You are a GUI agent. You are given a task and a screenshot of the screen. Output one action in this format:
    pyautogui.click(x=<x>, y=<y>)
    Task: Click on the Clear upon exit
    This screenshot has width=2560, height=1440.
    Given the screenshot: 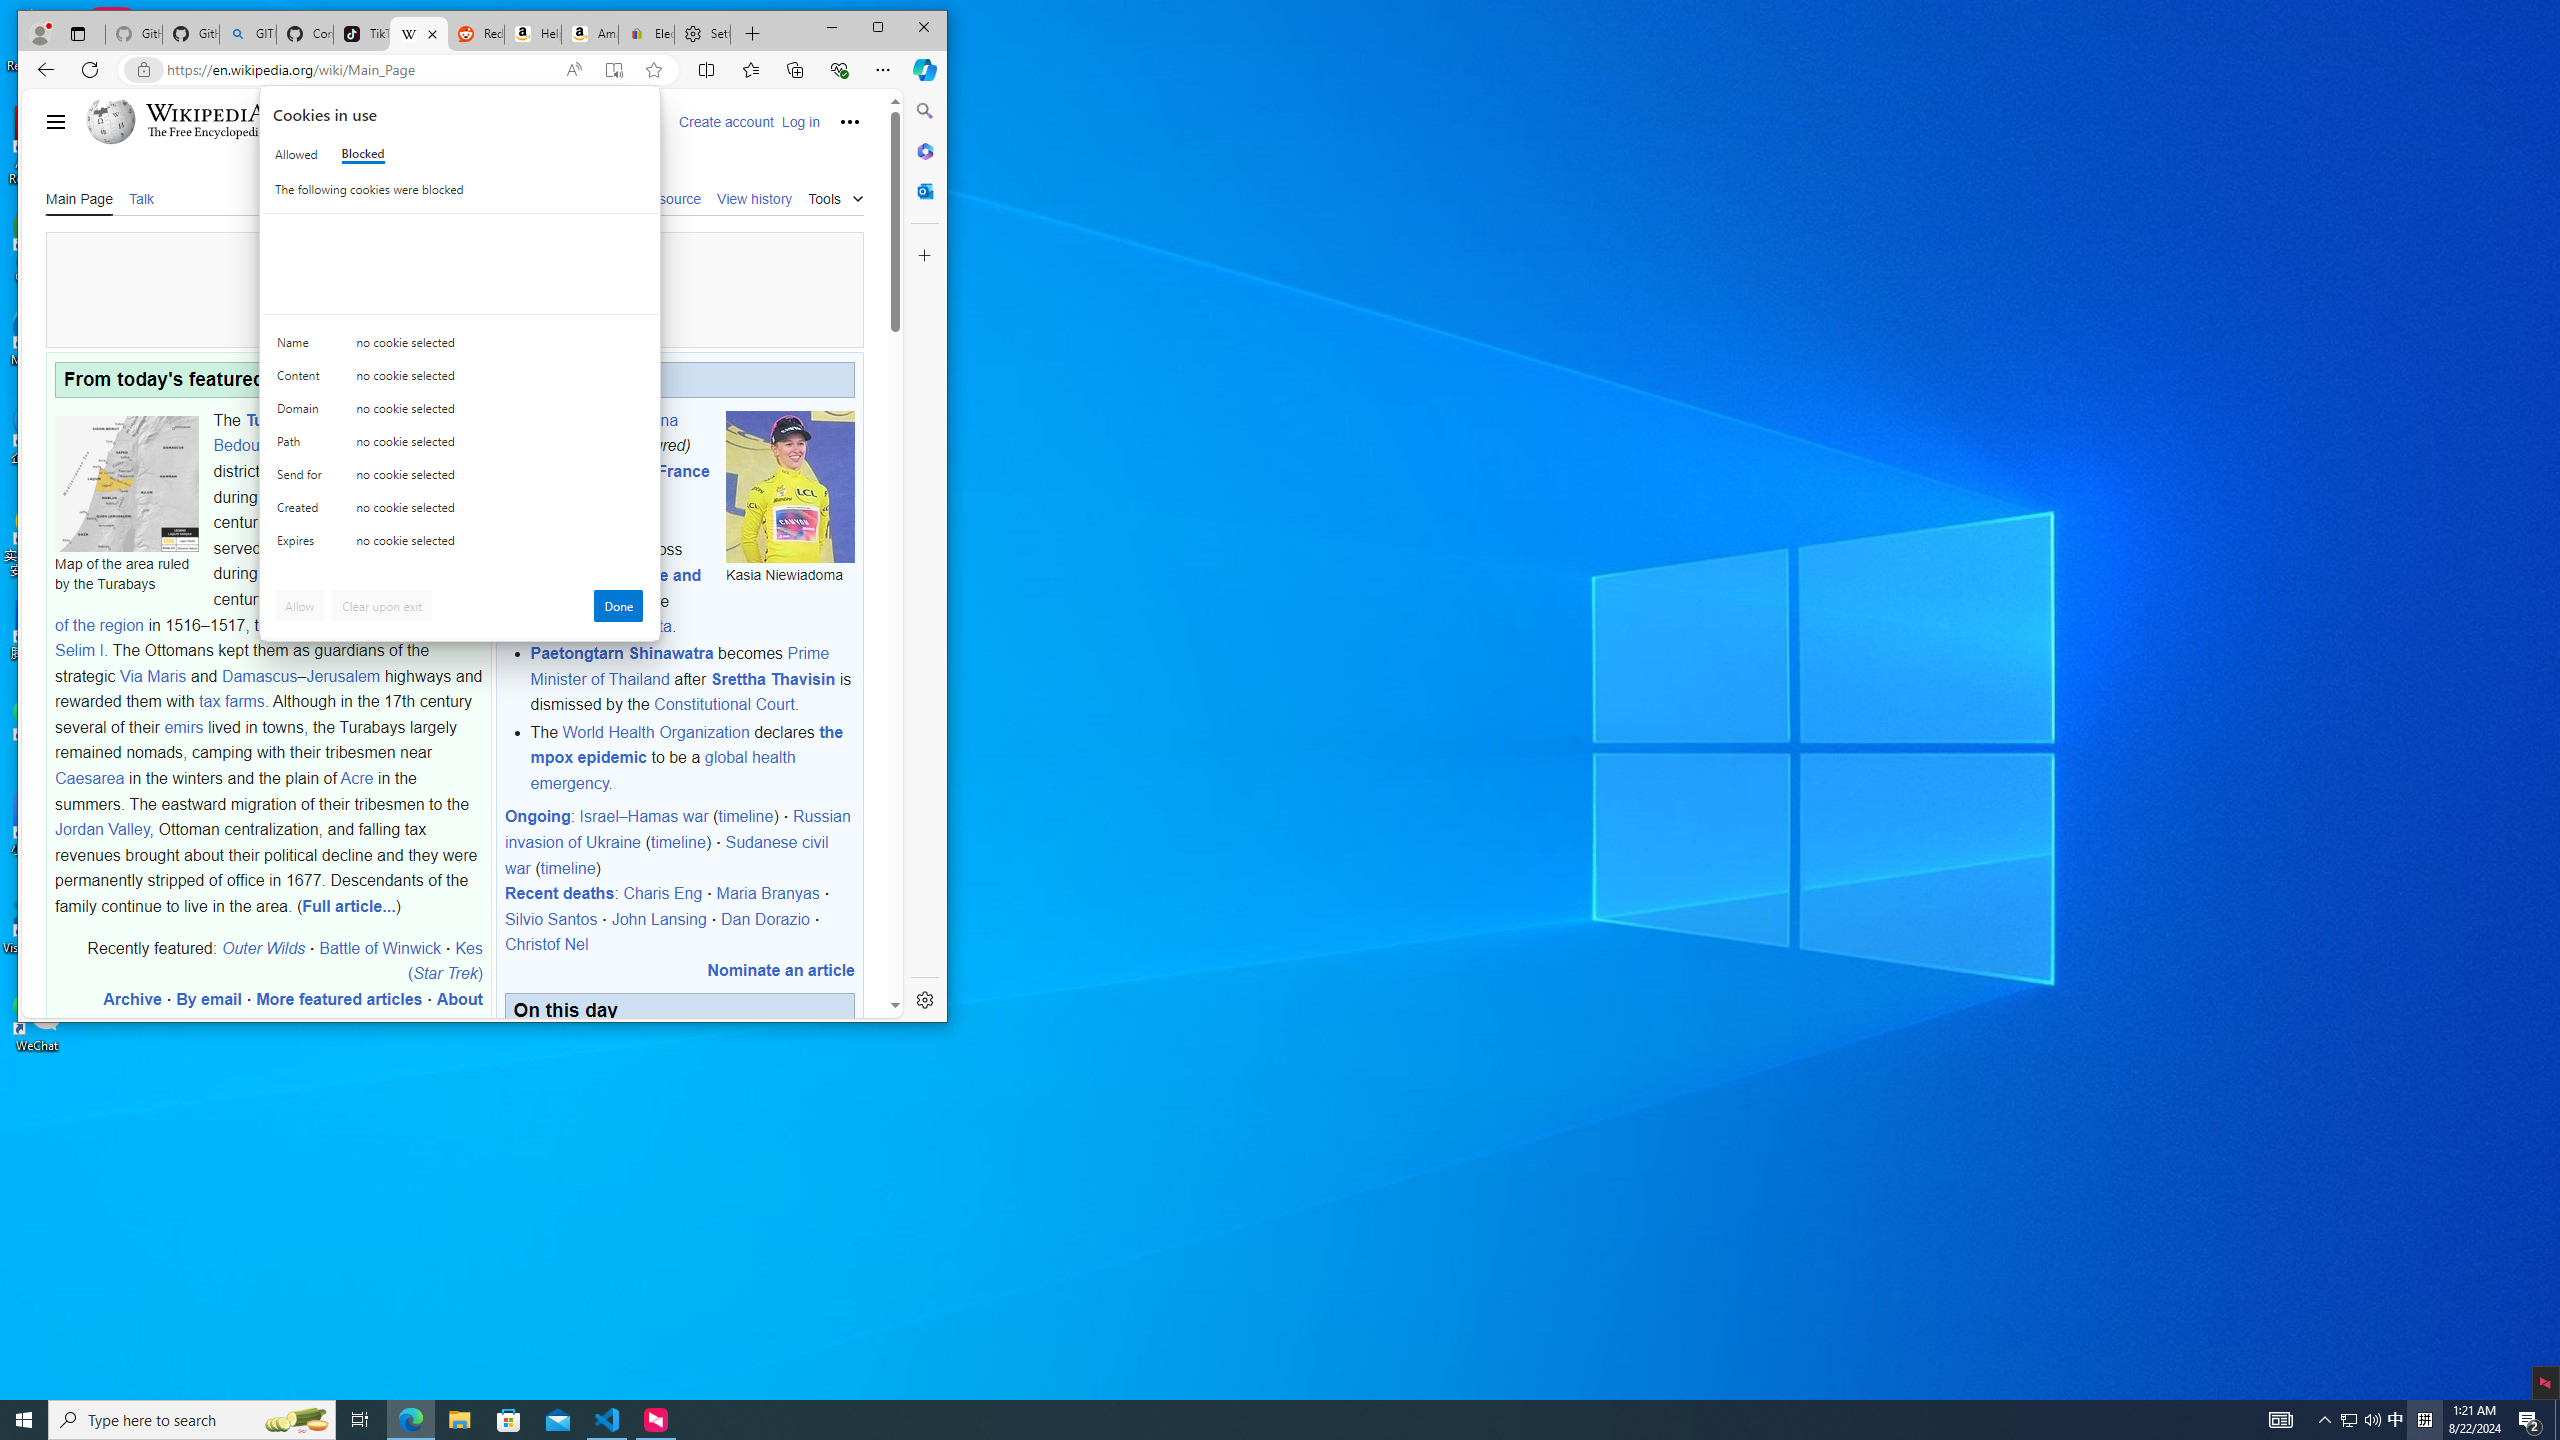 What is the action you would take?
    pyautogui.click(x=382, y=606)
    